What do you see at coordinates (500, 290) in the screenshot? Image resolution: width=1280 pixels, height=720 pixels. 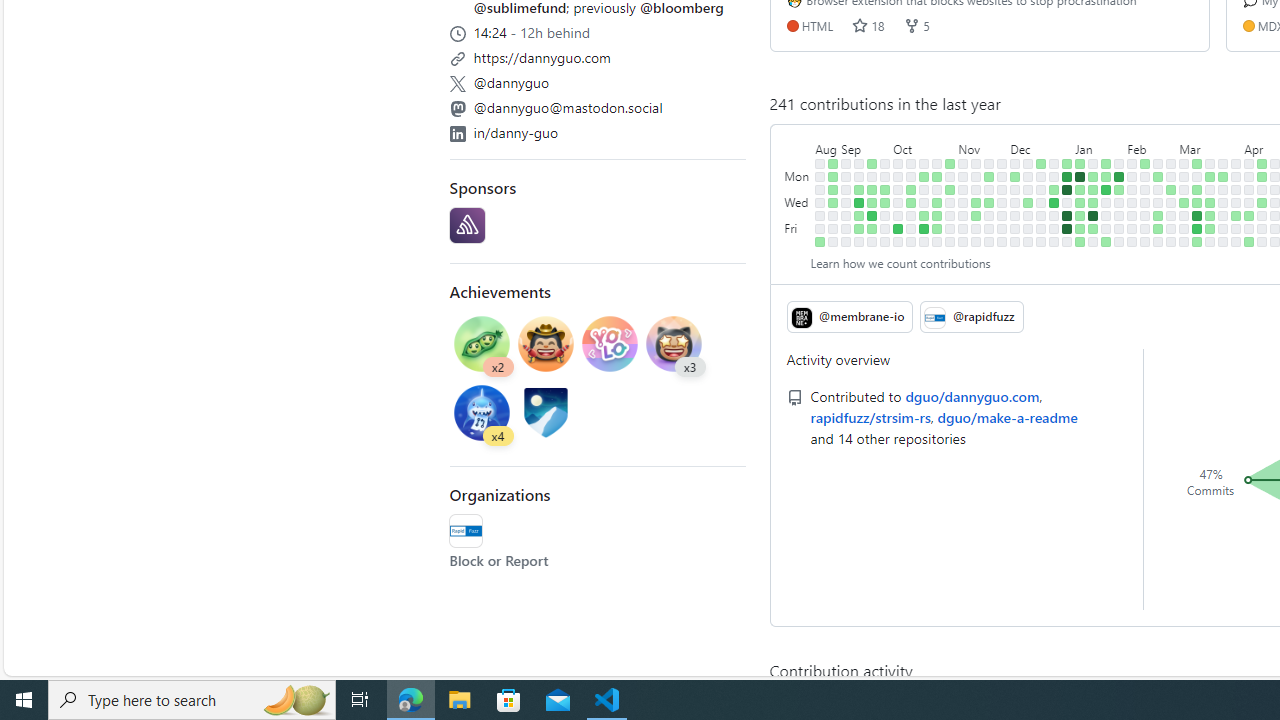 I see `Achievements` at bounding box center [500, 290].